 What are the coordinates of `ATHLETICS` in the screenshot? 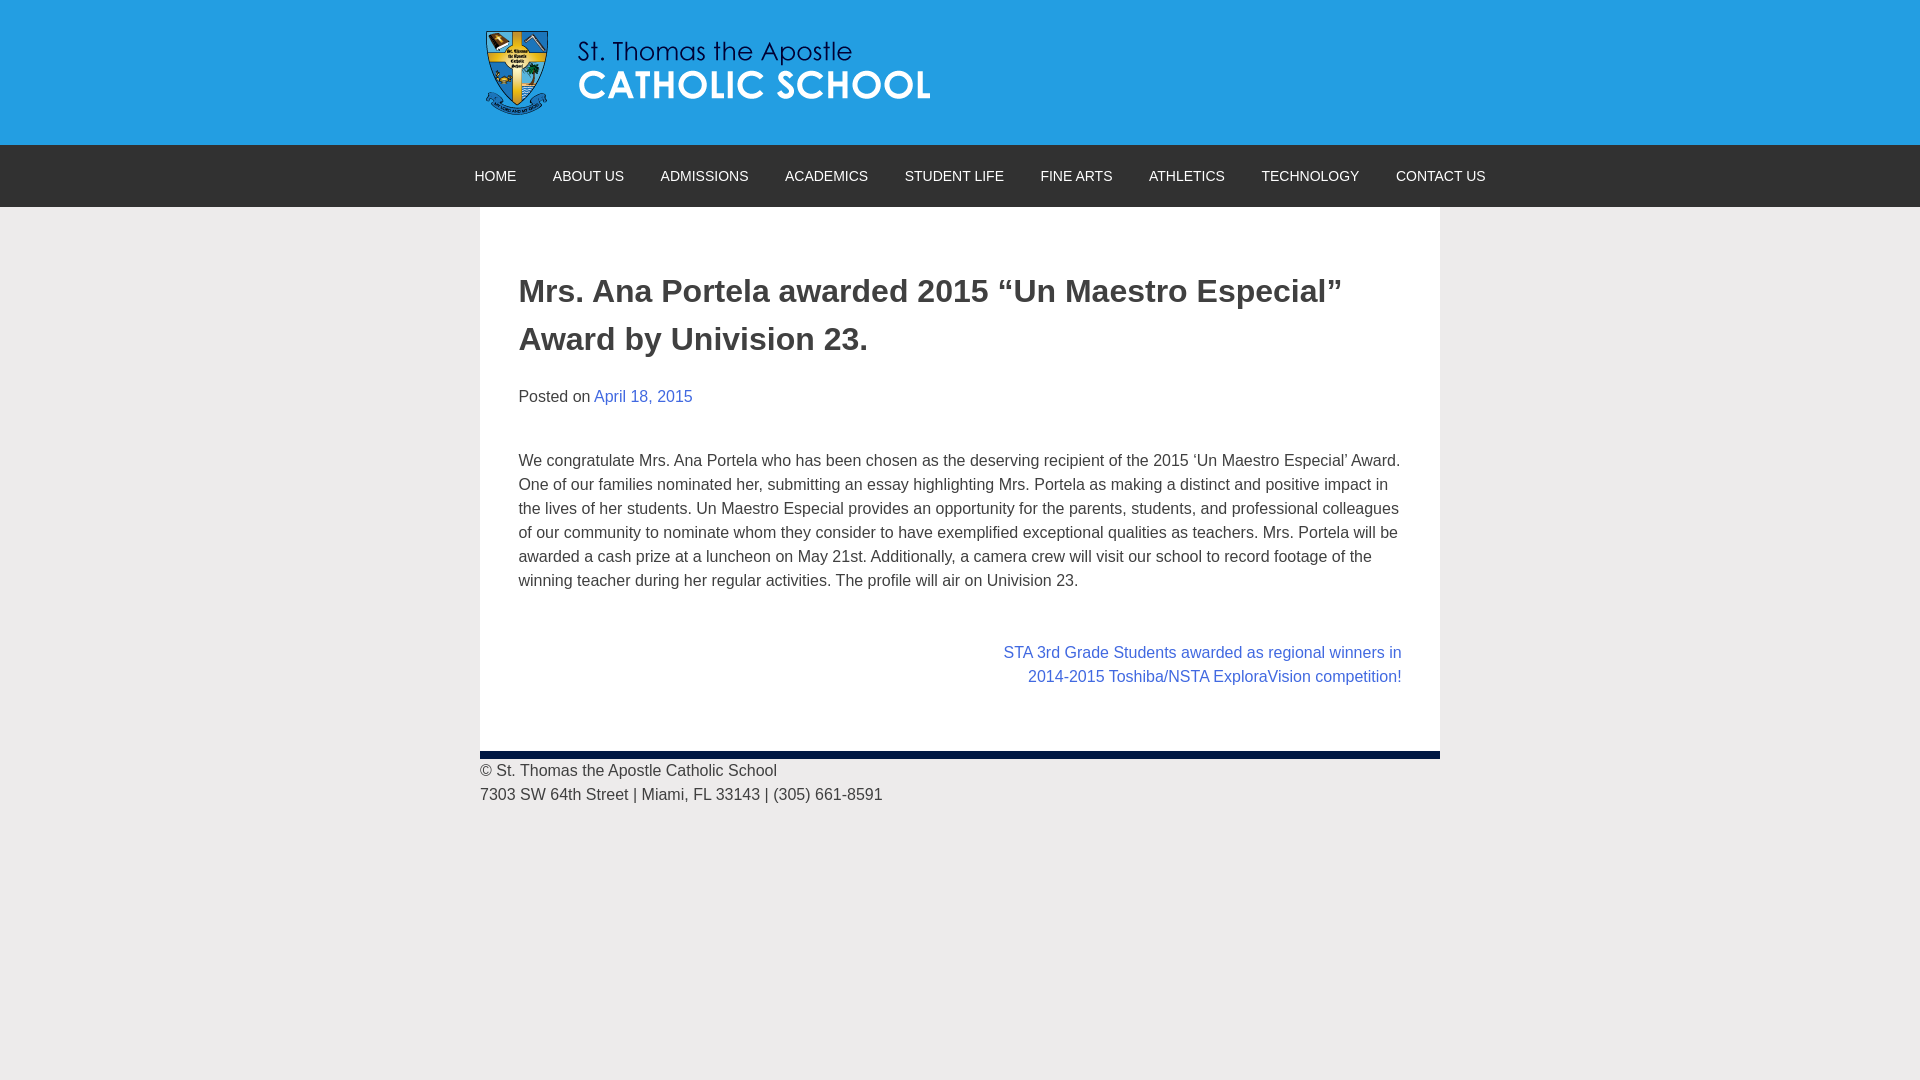 It's located at (1186, 176).